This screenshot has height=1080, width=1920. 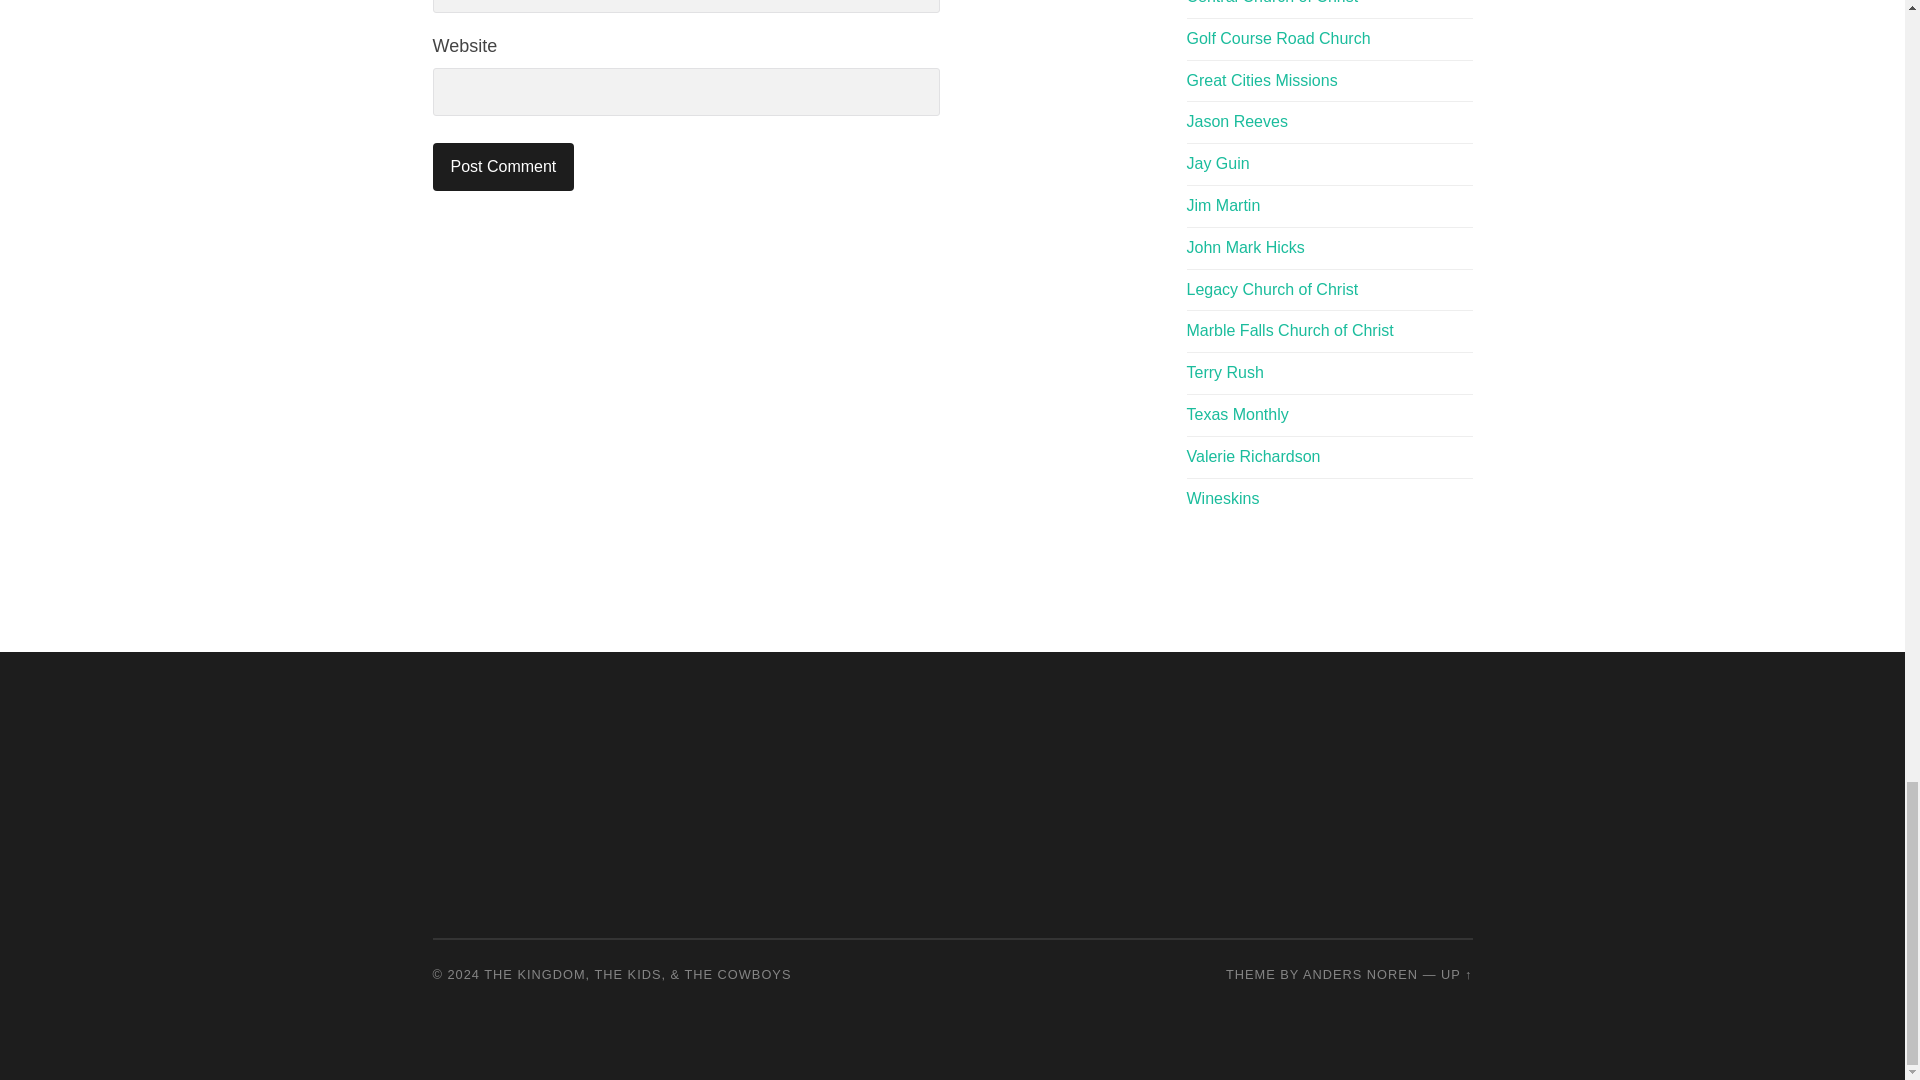 What do you see at coordinates (1456, 974) in the screenshot?
I see `To the top` at bounding box center [1456, 974].